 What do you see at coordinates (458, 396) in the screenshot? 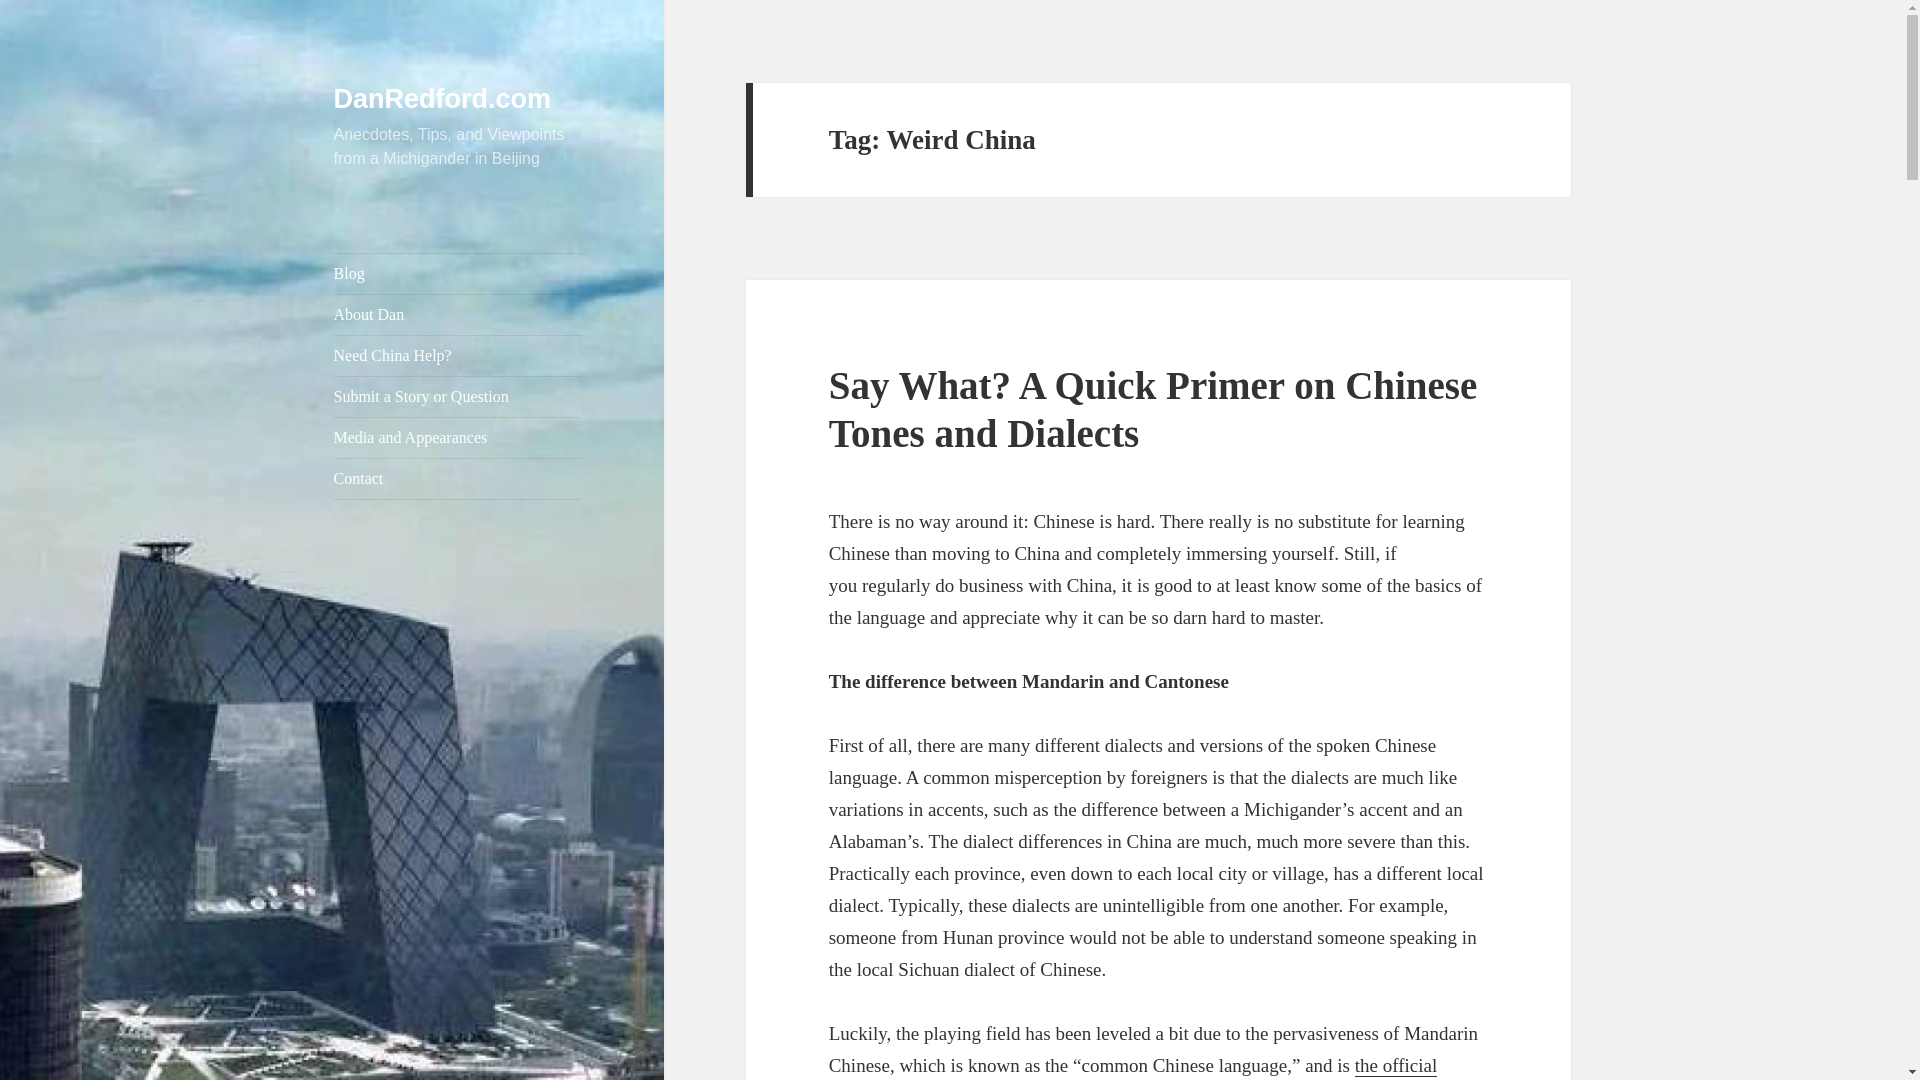
I see `Submit a Story or Question` at bounding box center [458, 396].